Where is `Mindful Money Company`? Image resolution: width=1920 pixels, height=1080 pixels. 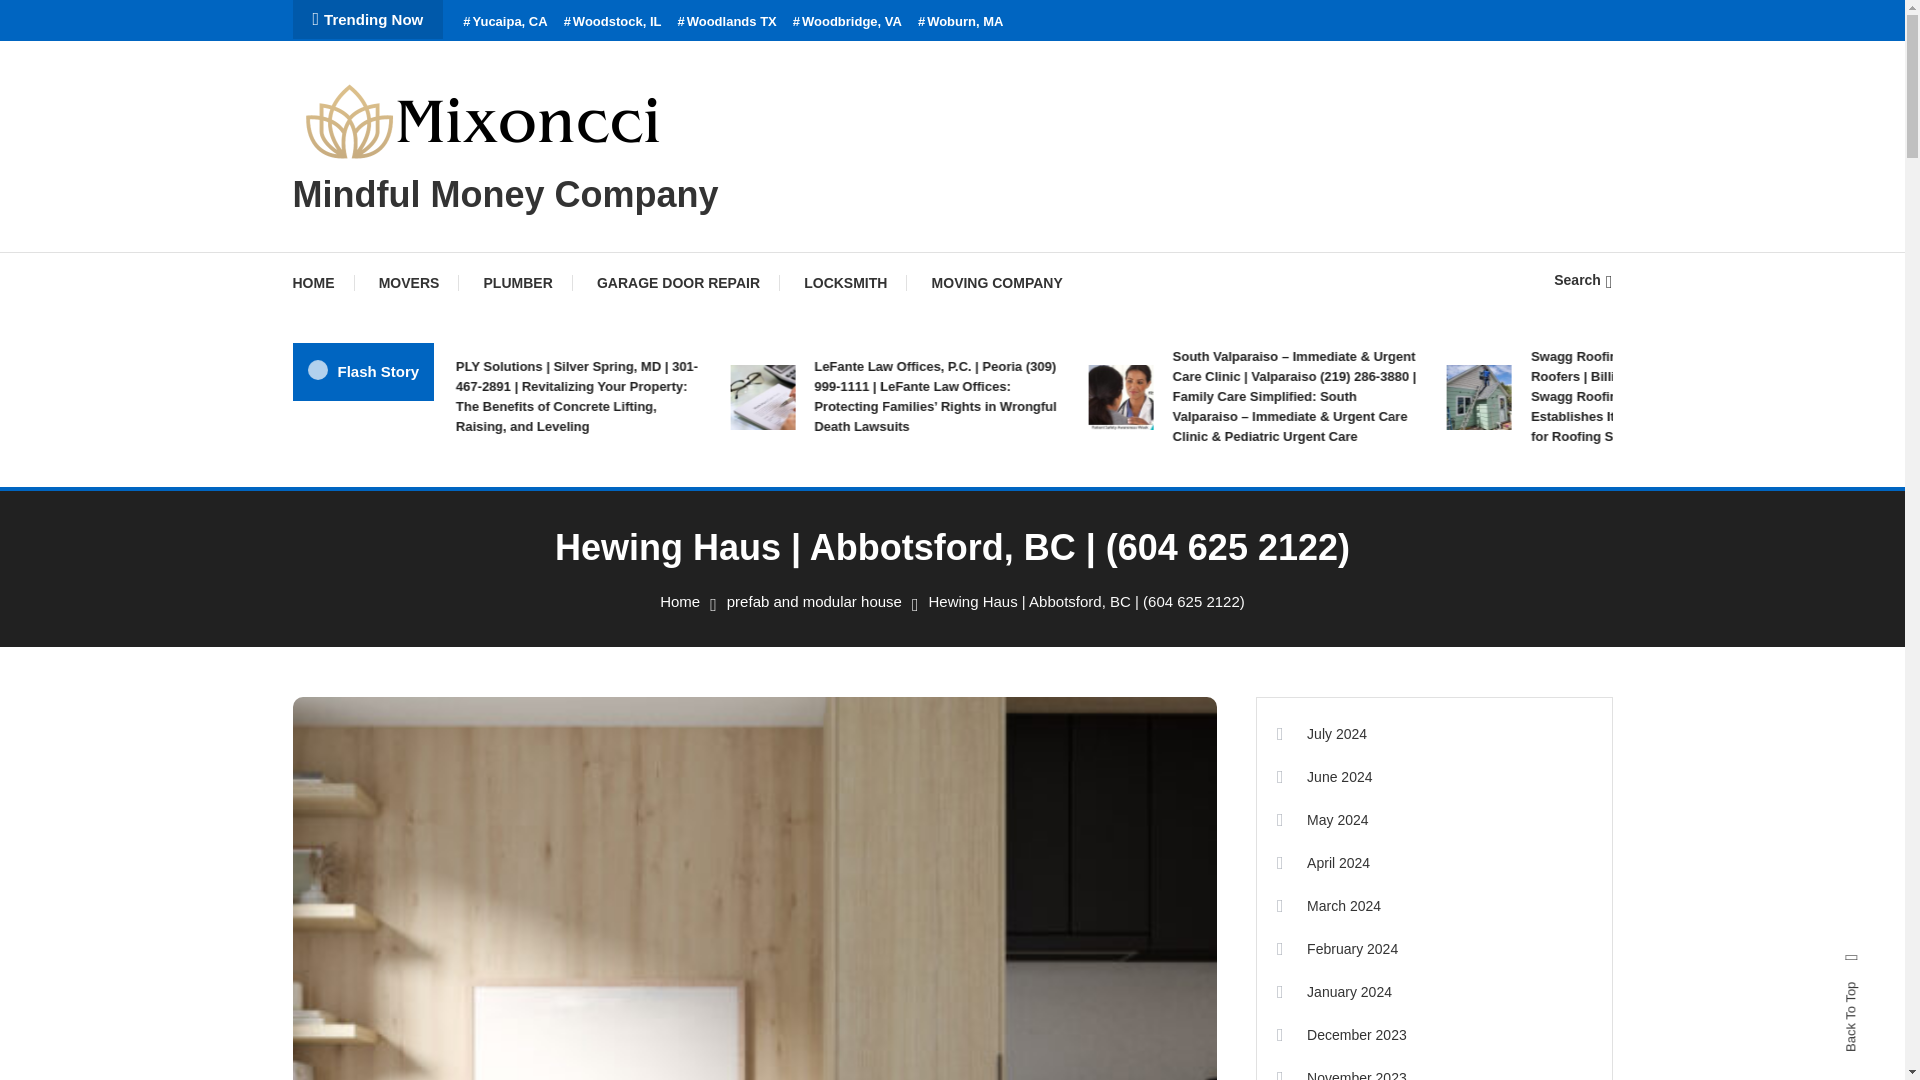 Mindful Money Company is located at coordinates (504, 194).